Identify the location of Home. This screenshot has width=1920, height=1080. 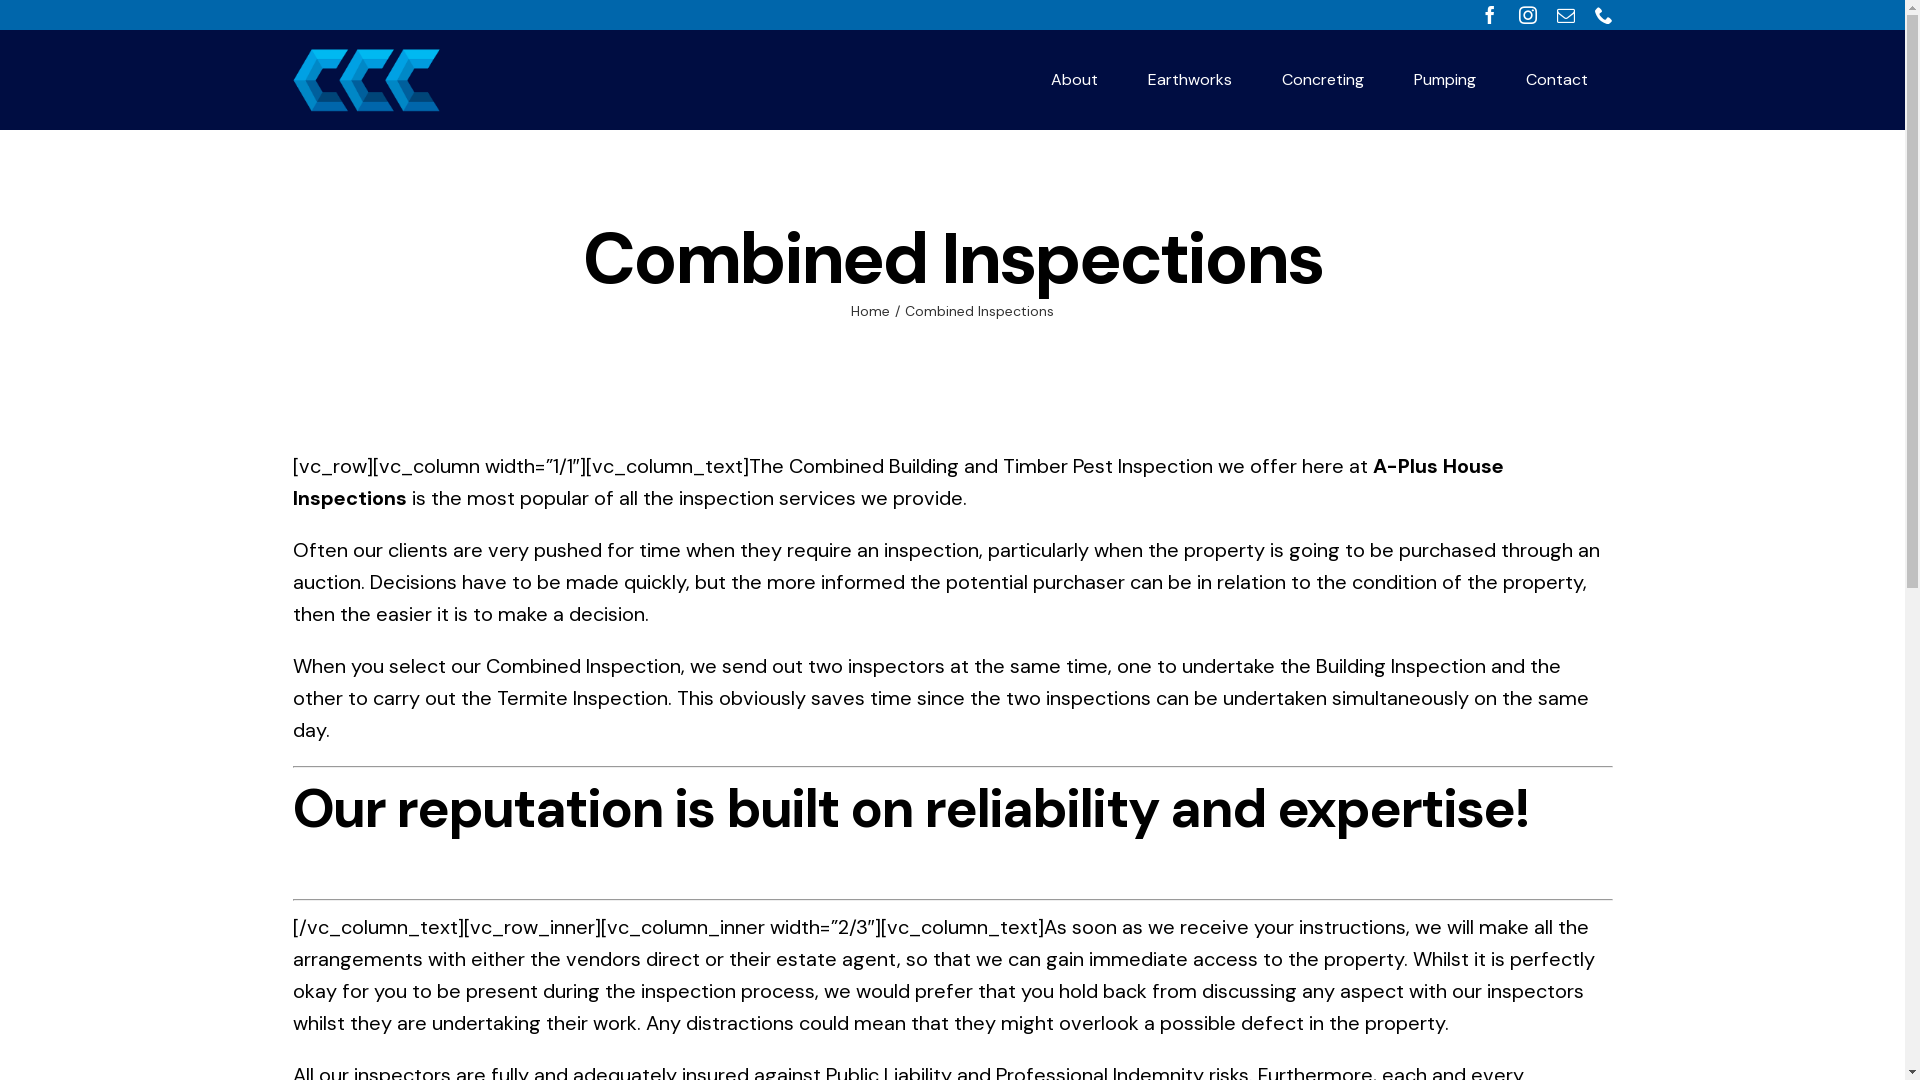
(870, 311).